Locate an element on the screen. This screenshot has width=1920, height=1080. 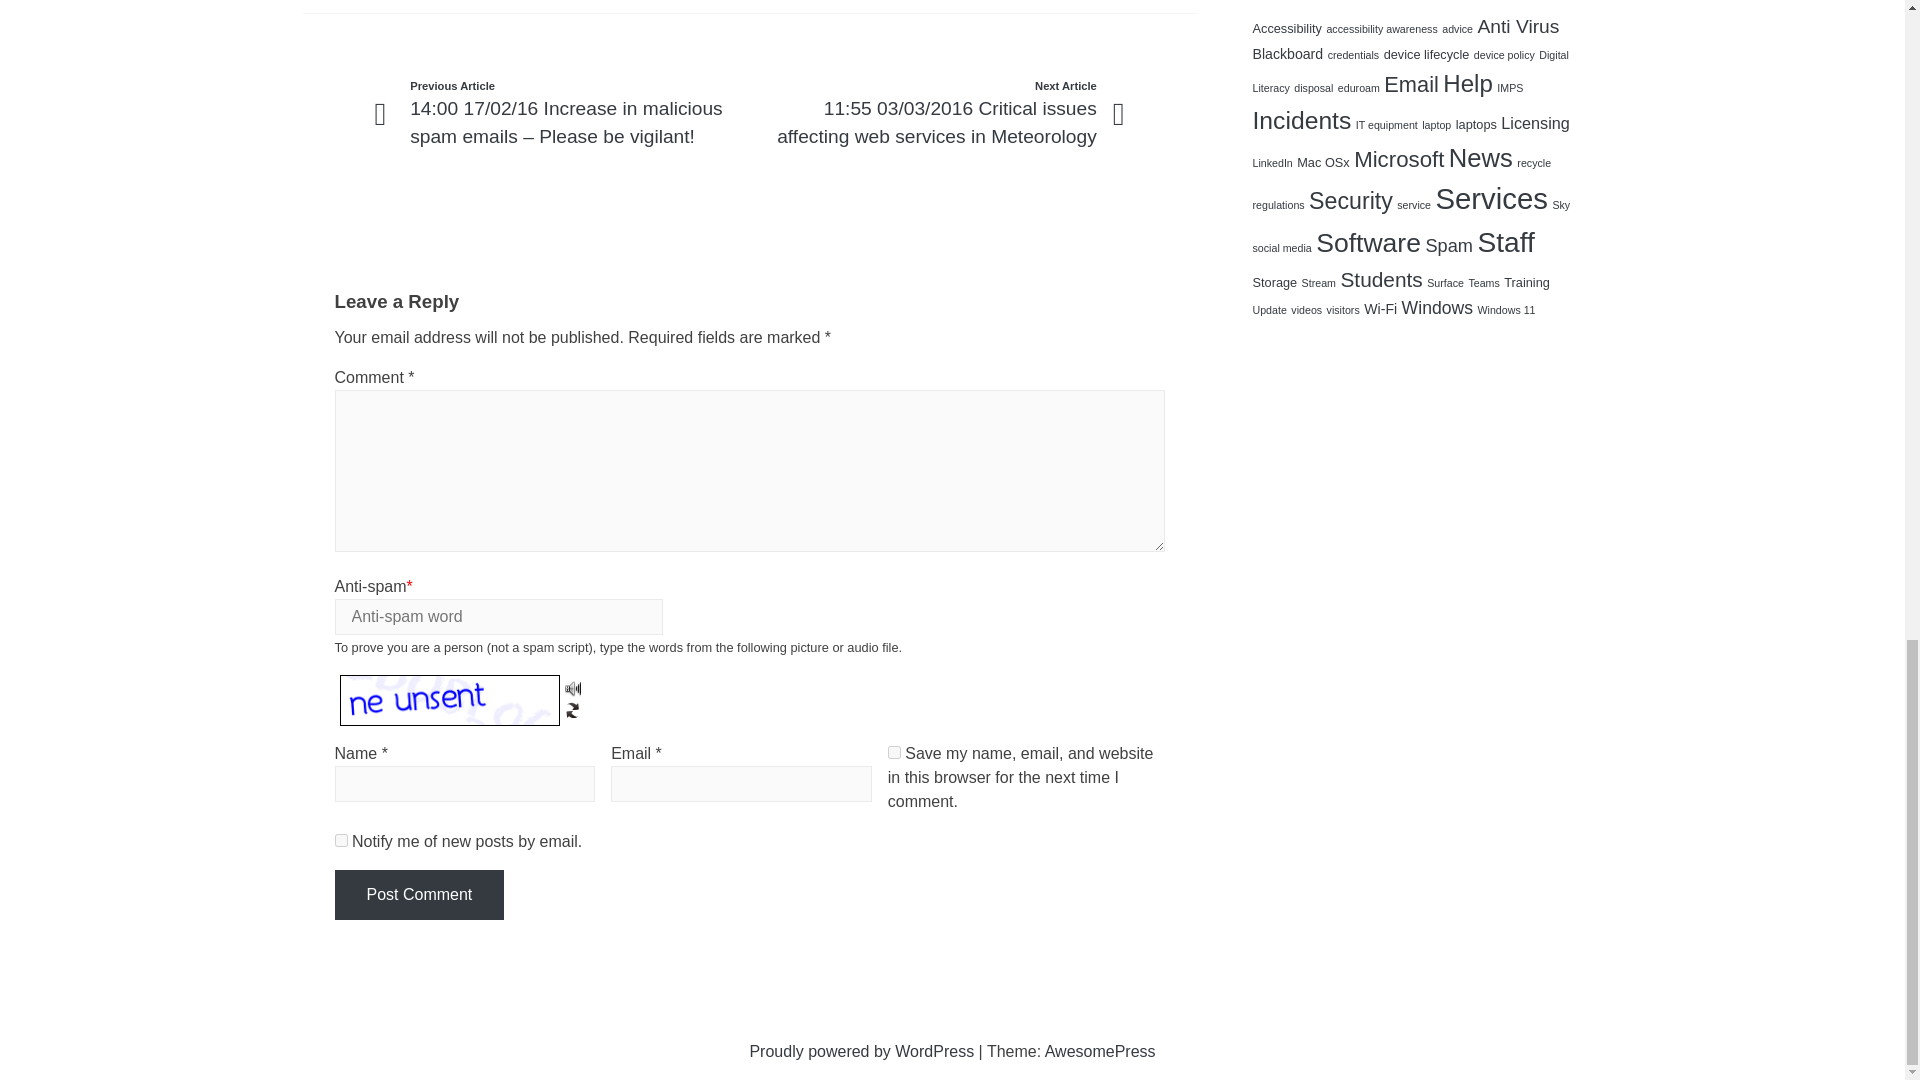
credentials is located at coordinates (1354, 54).